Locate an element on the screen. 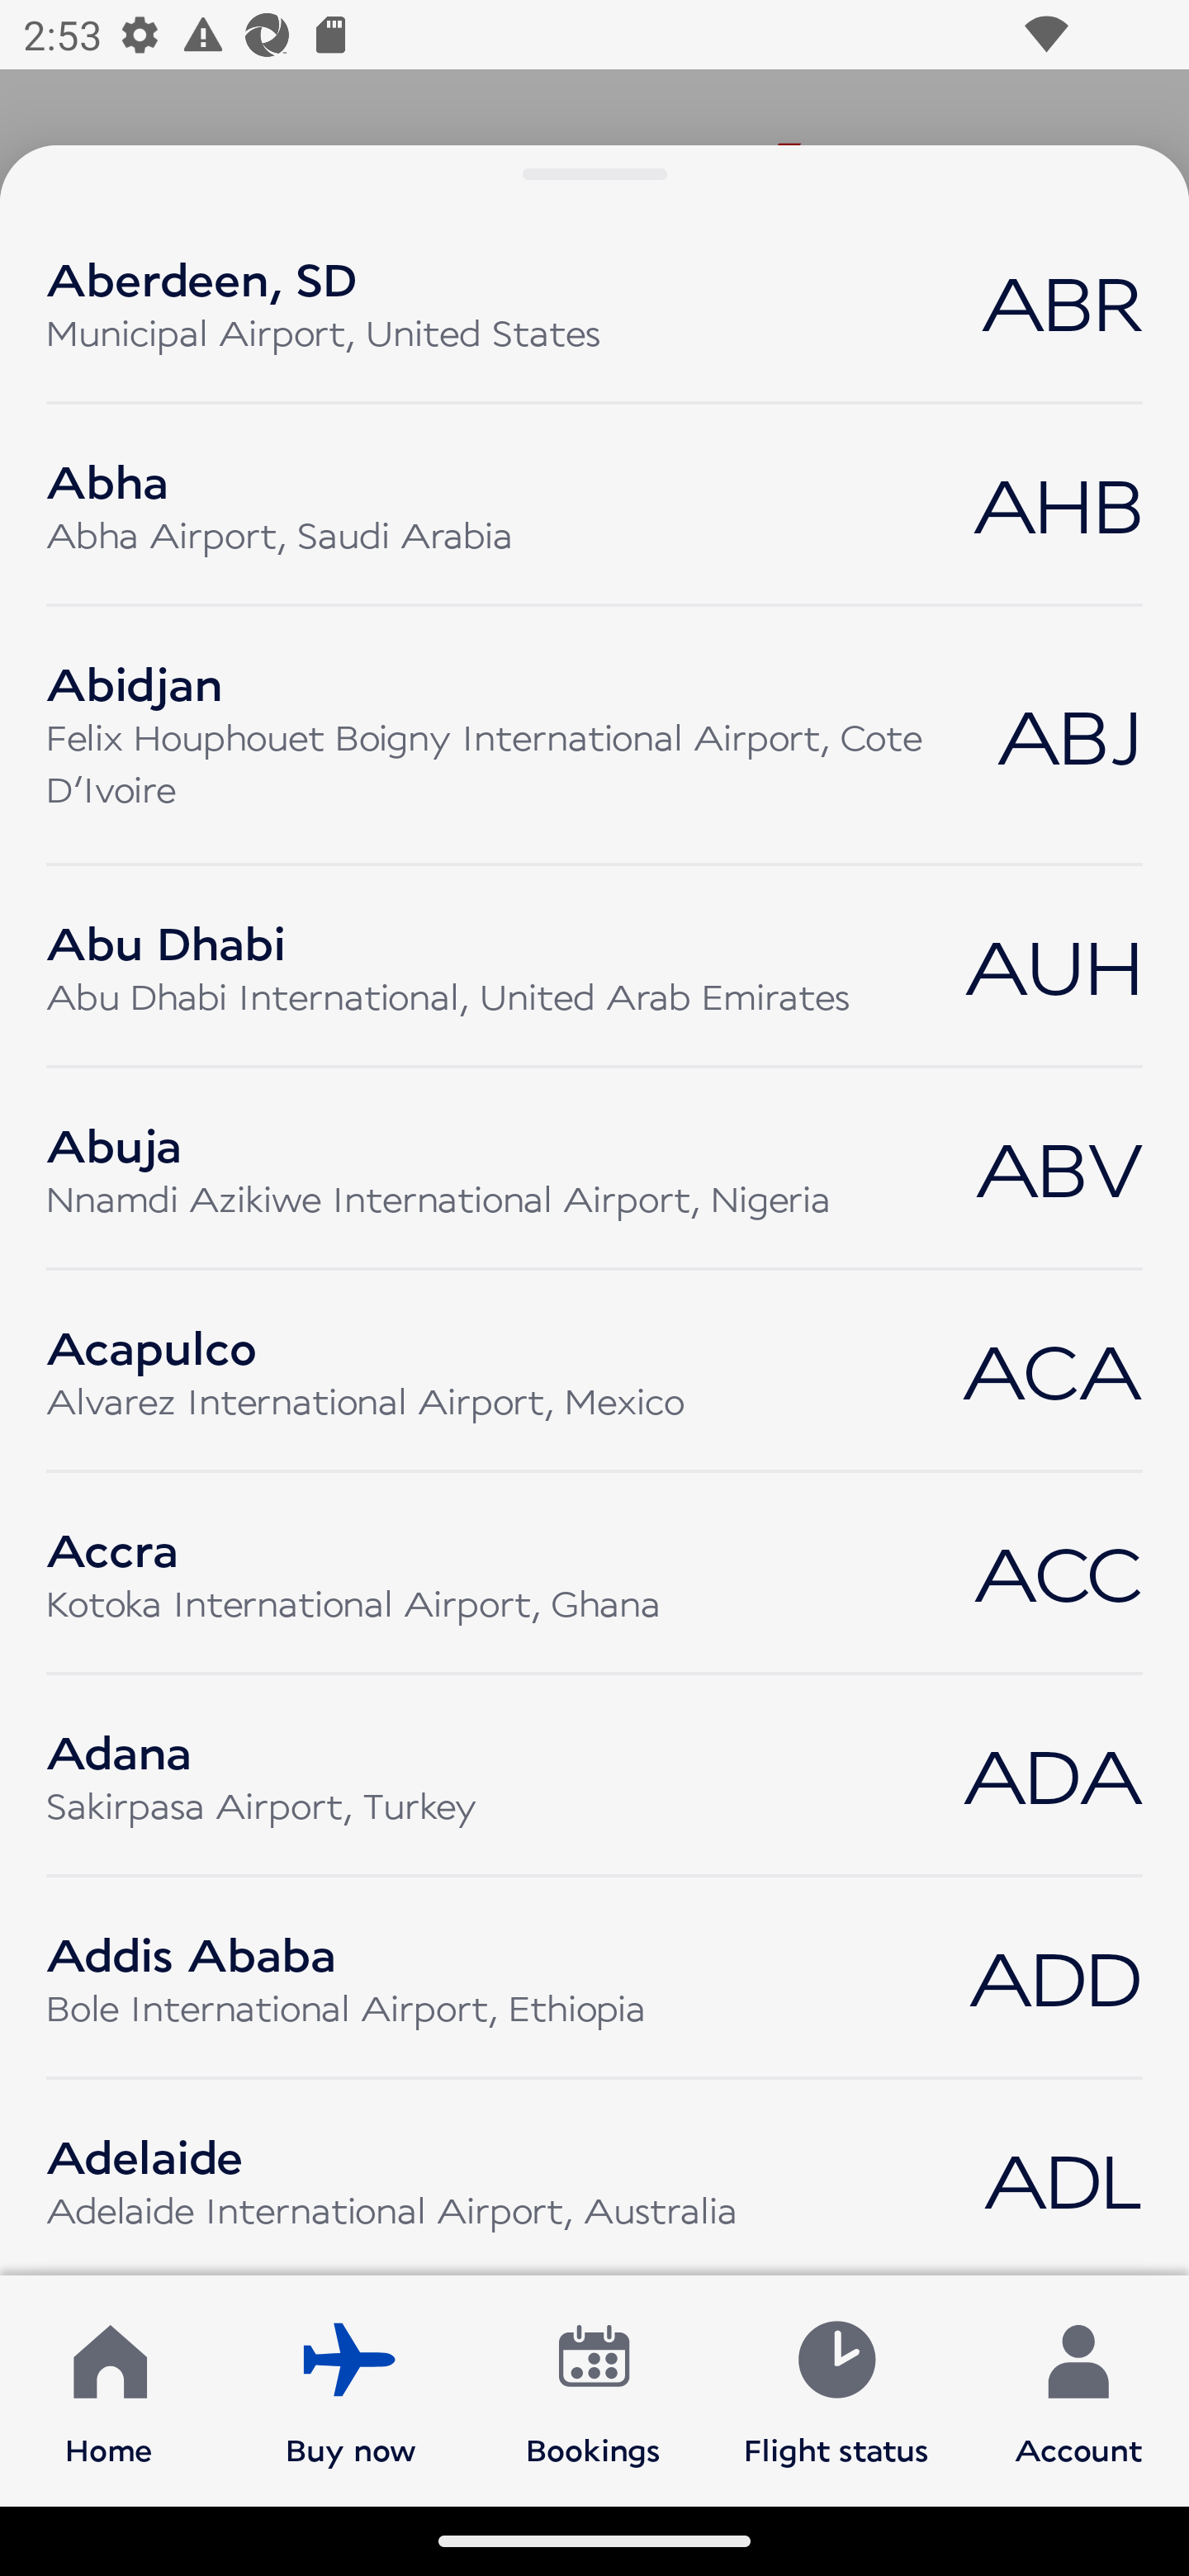 The width and height of the screenshot is (1189, 2576). Acapulco Alvarez International Airport, Mexico ACA is located at coordinates (594, 1371).